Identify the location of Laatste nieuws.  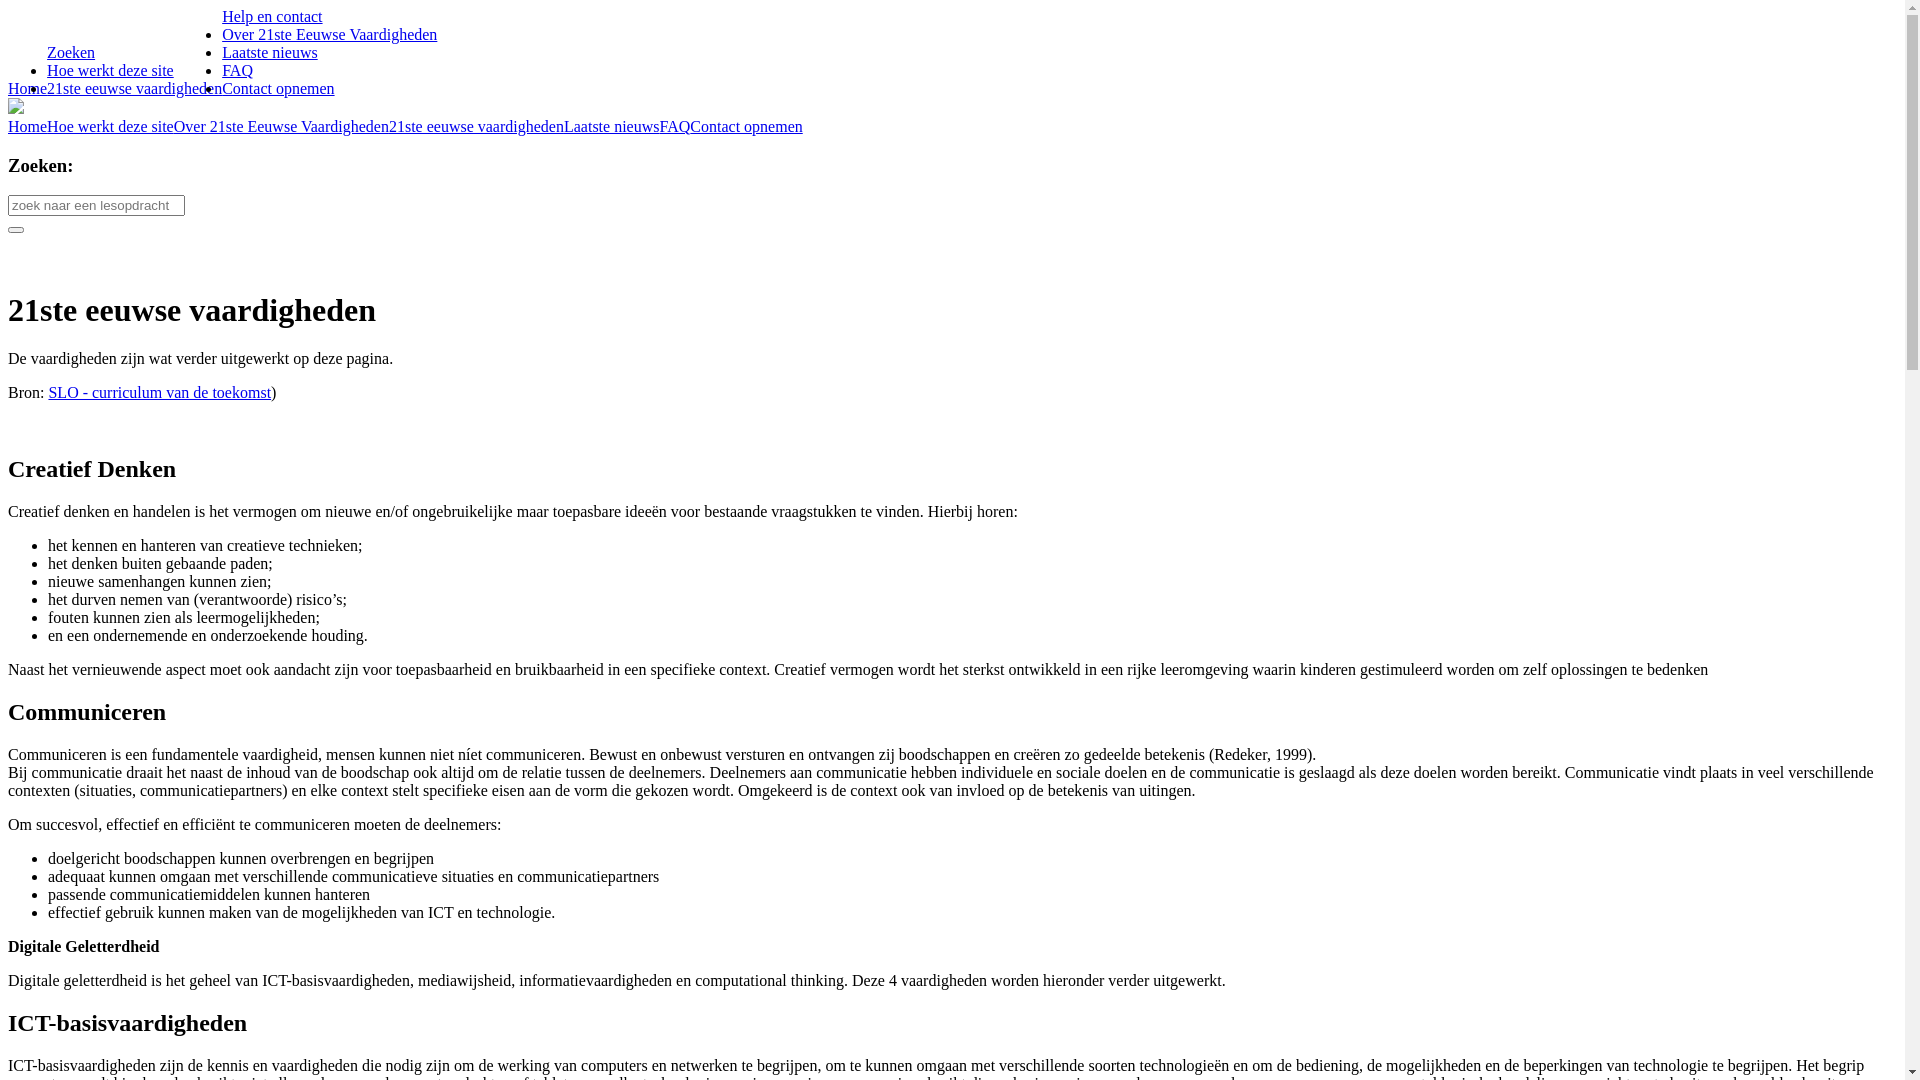
(270, 52).